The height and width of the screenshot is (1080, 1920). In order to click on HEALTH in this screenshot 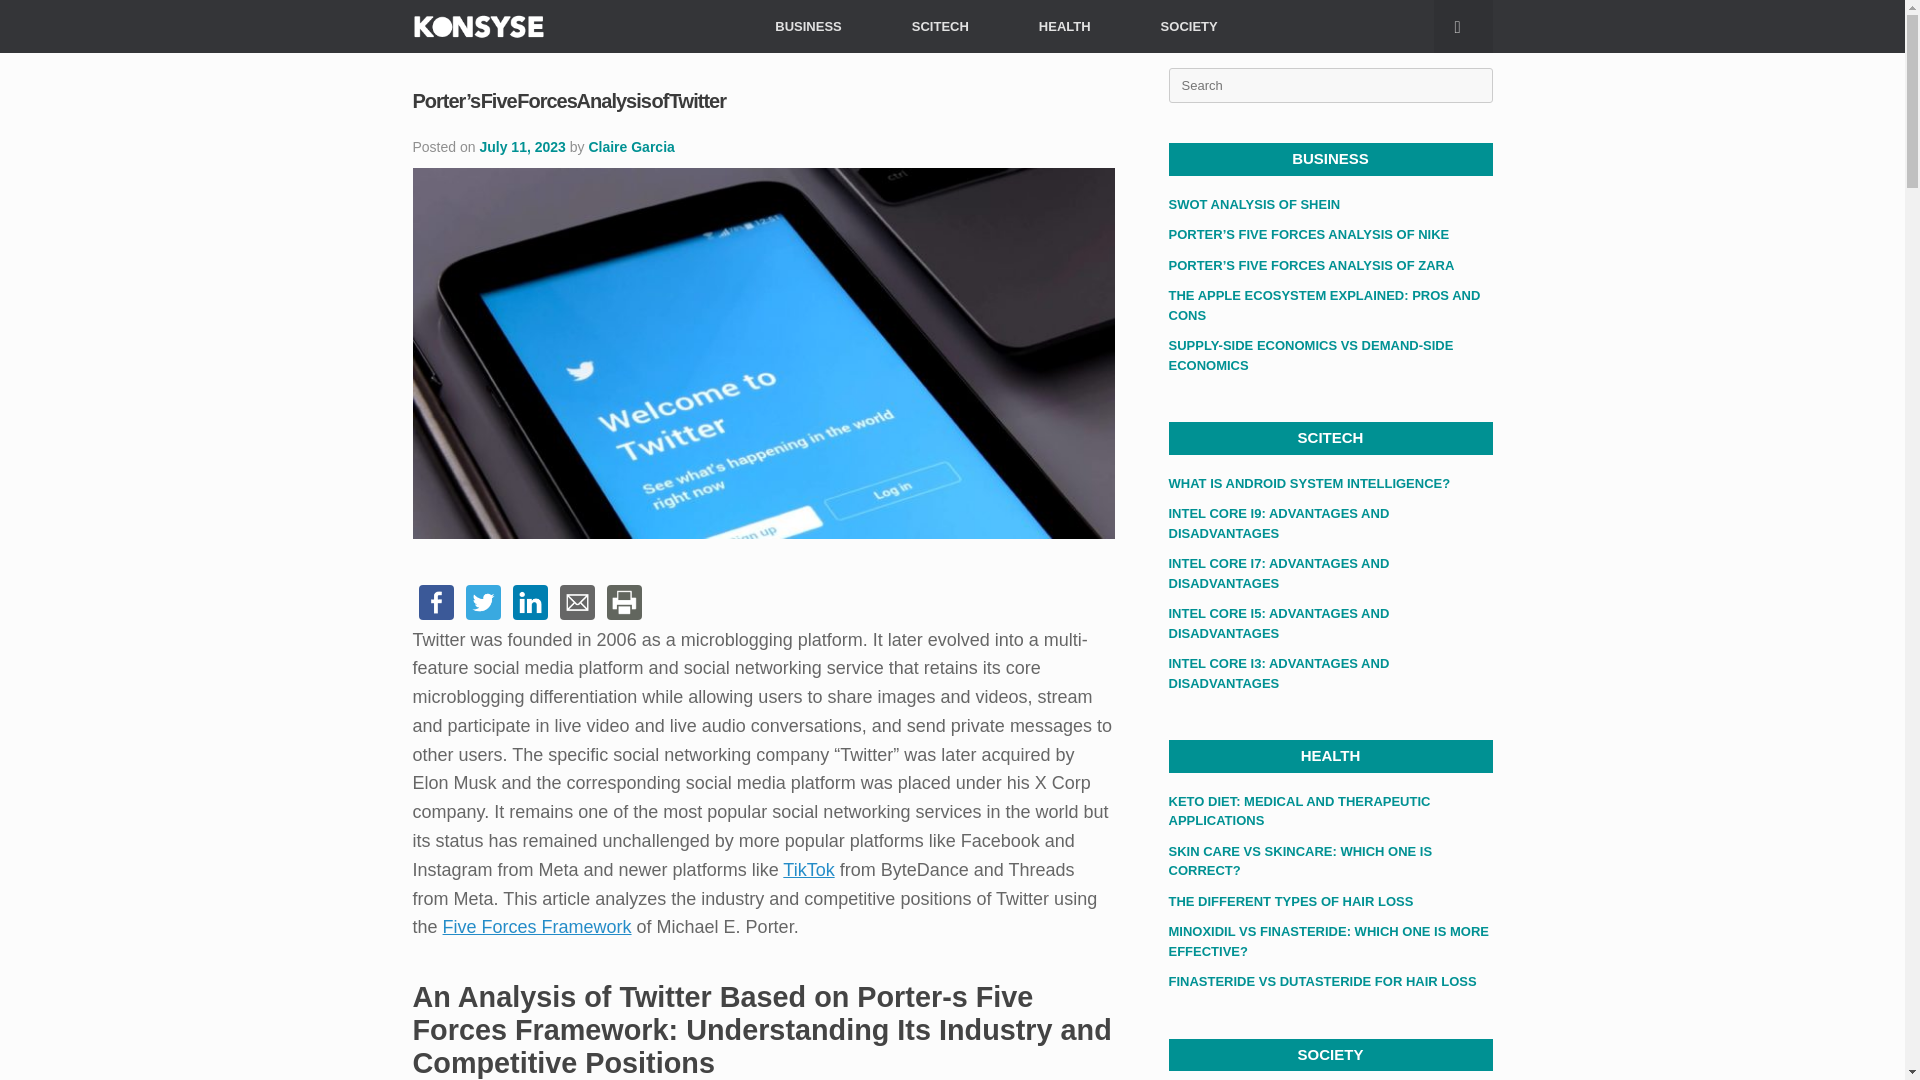, I will do `click(1064, 26)`.